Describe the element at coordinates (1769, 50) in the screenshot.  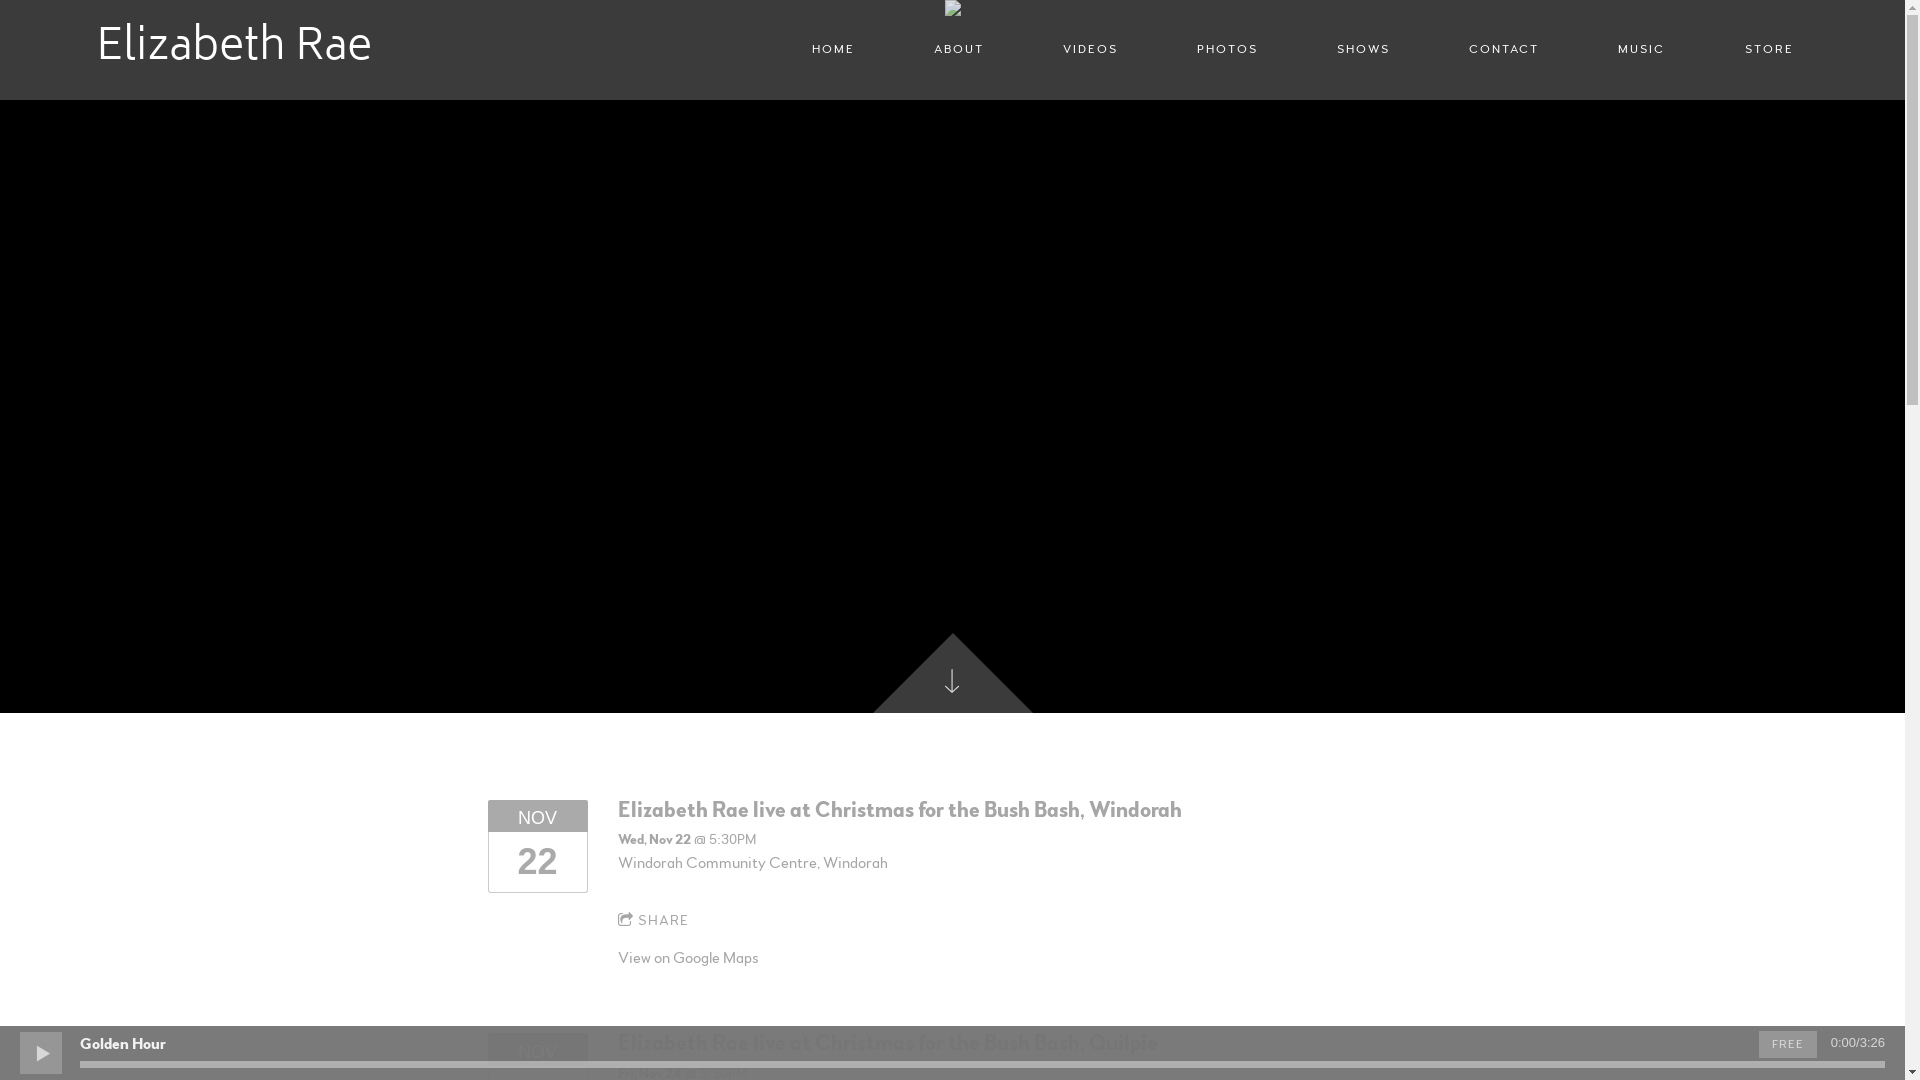
I see `STORE` at that location.